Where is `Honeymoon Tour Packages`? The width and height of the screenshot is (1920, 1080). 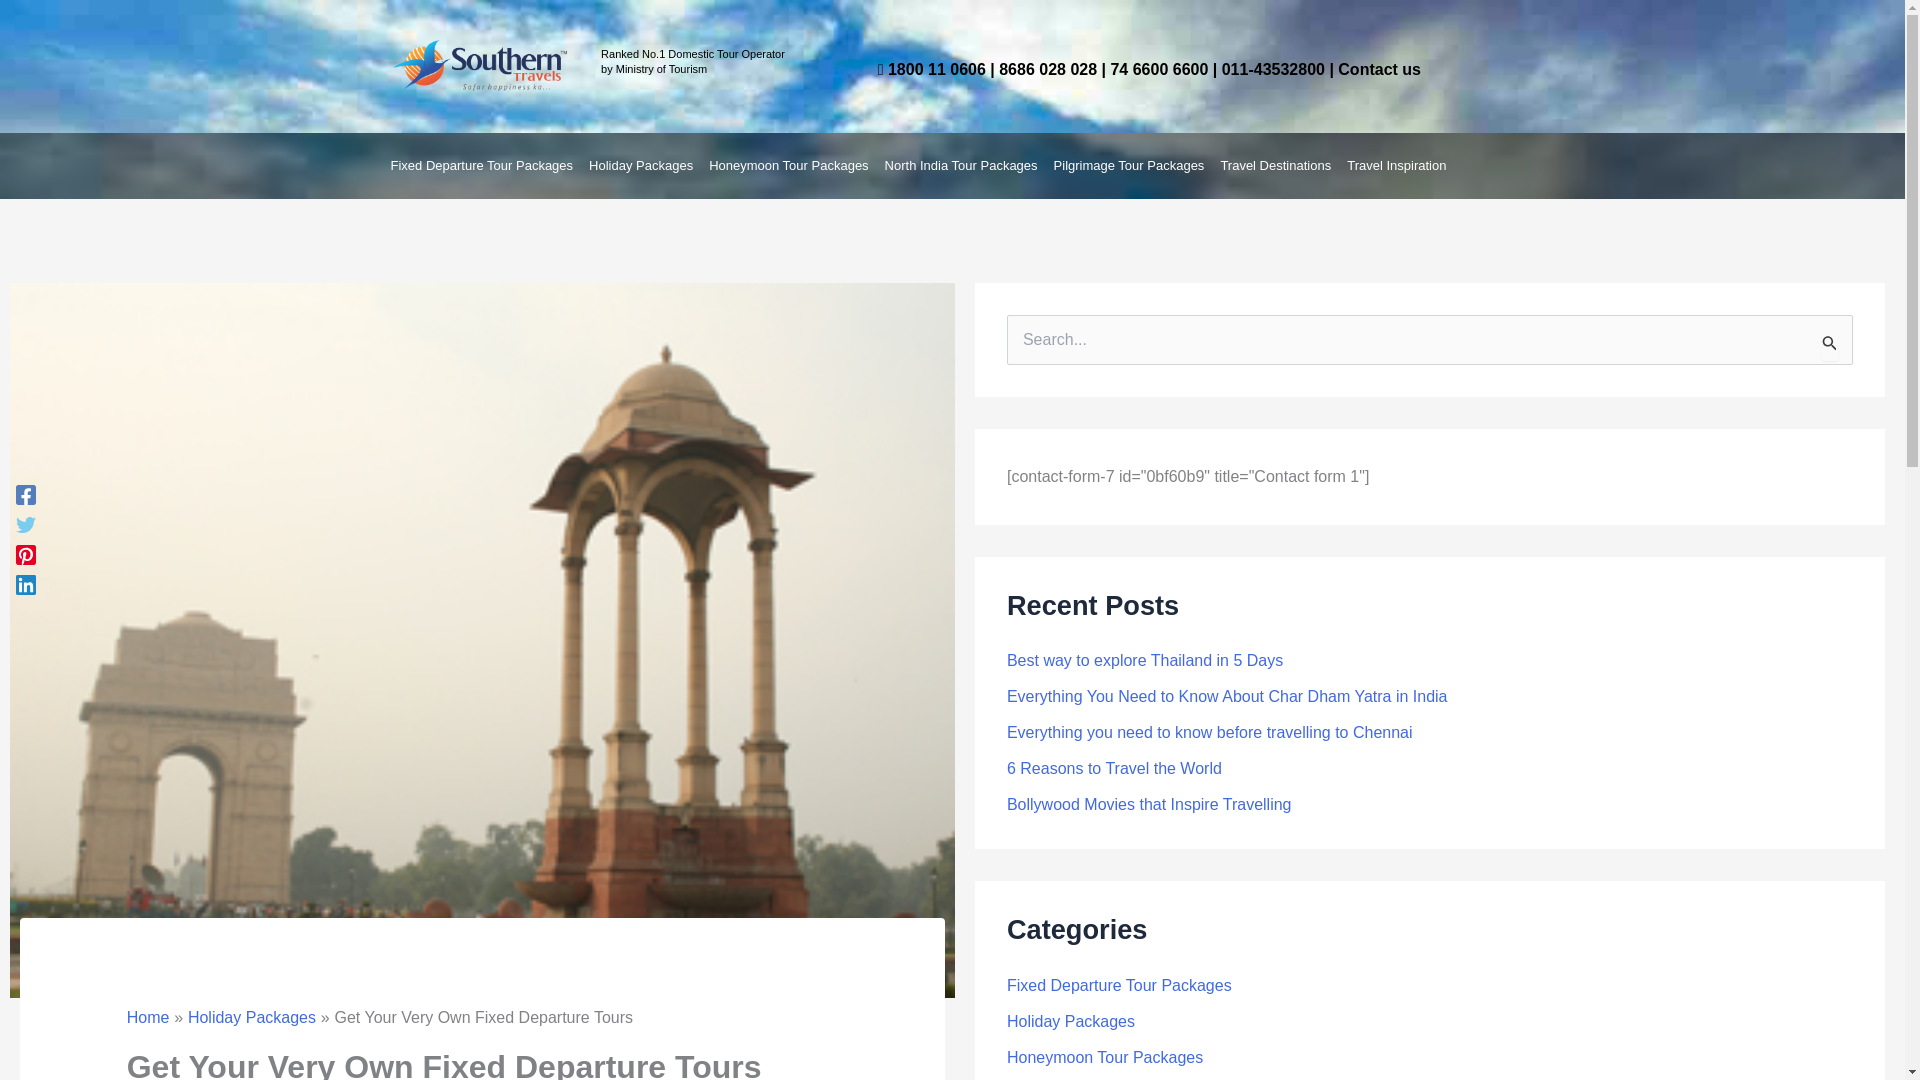 Honeymoon Tour Packages is located at coordinates (788, 166).